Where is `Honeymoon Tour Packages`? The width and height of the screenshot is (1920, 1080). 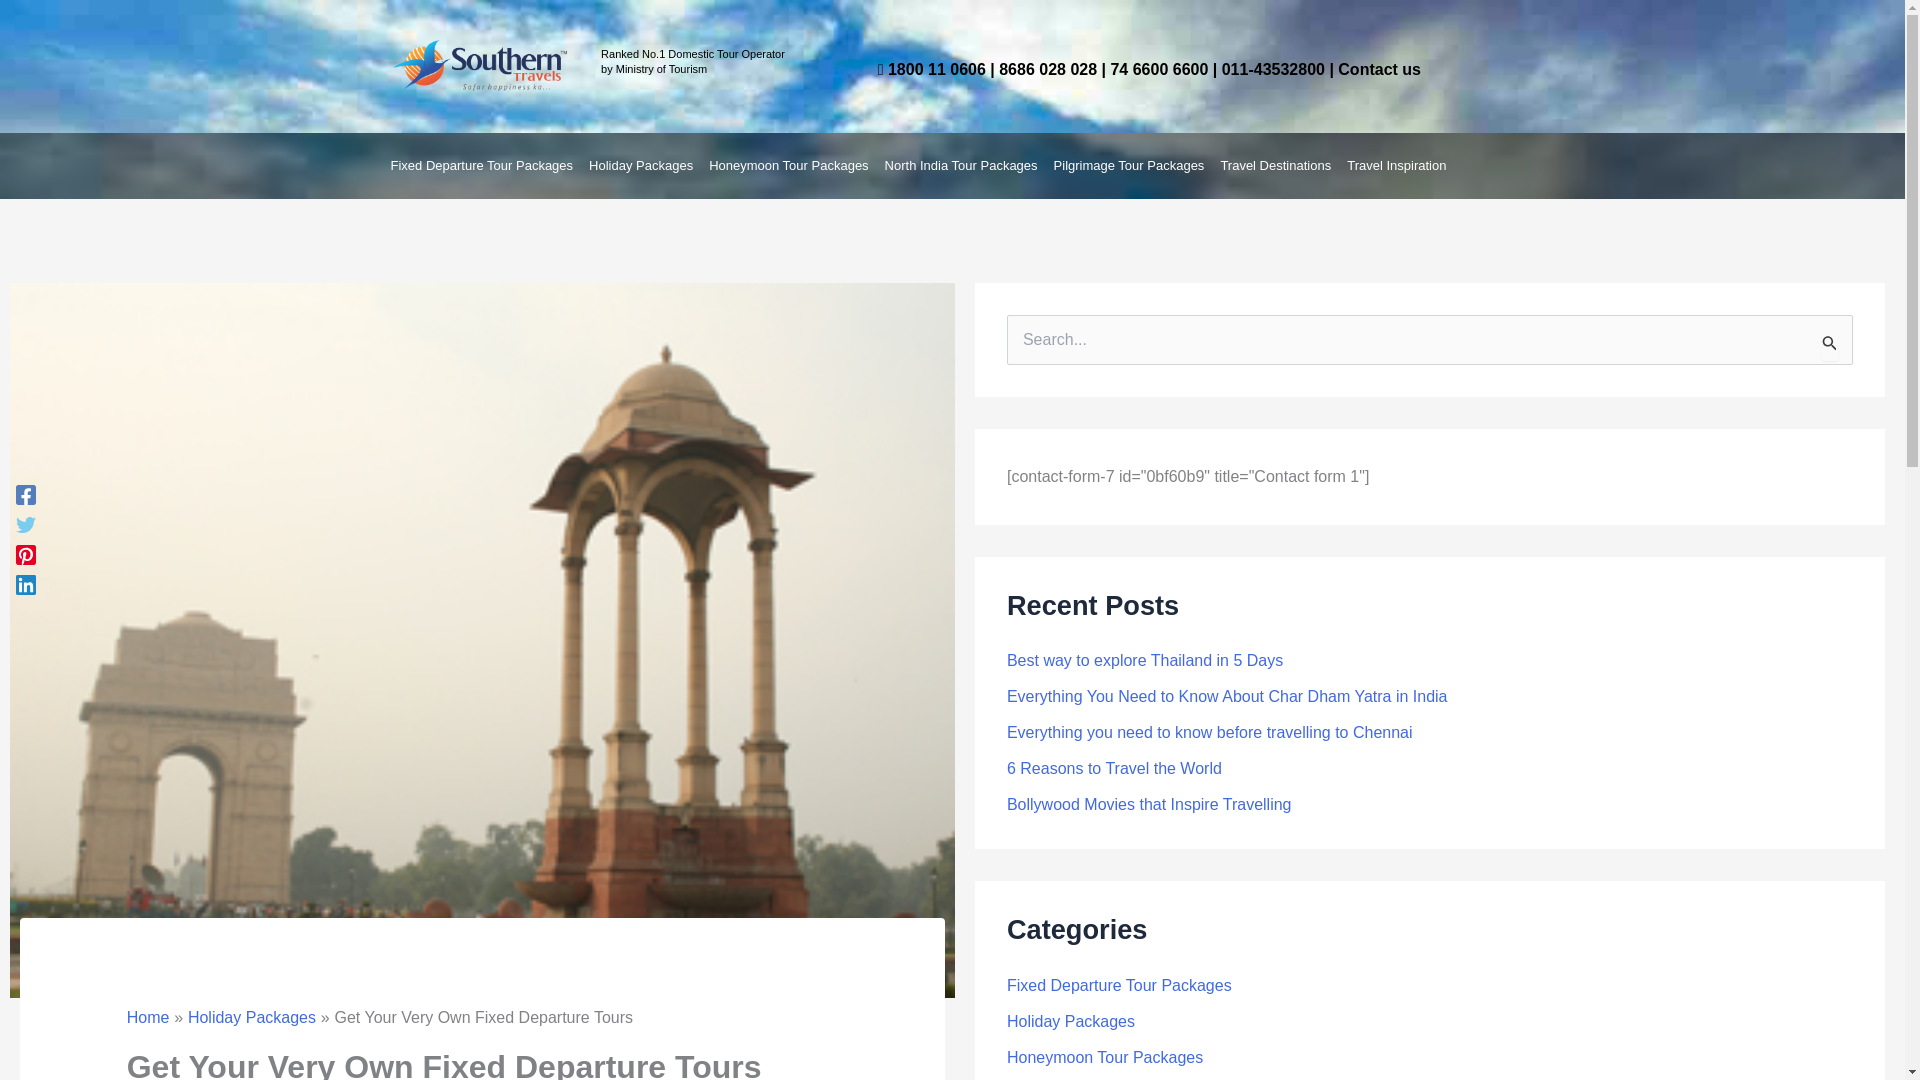 Honeymoon Tour Packages is located at coordinates (788, 166).